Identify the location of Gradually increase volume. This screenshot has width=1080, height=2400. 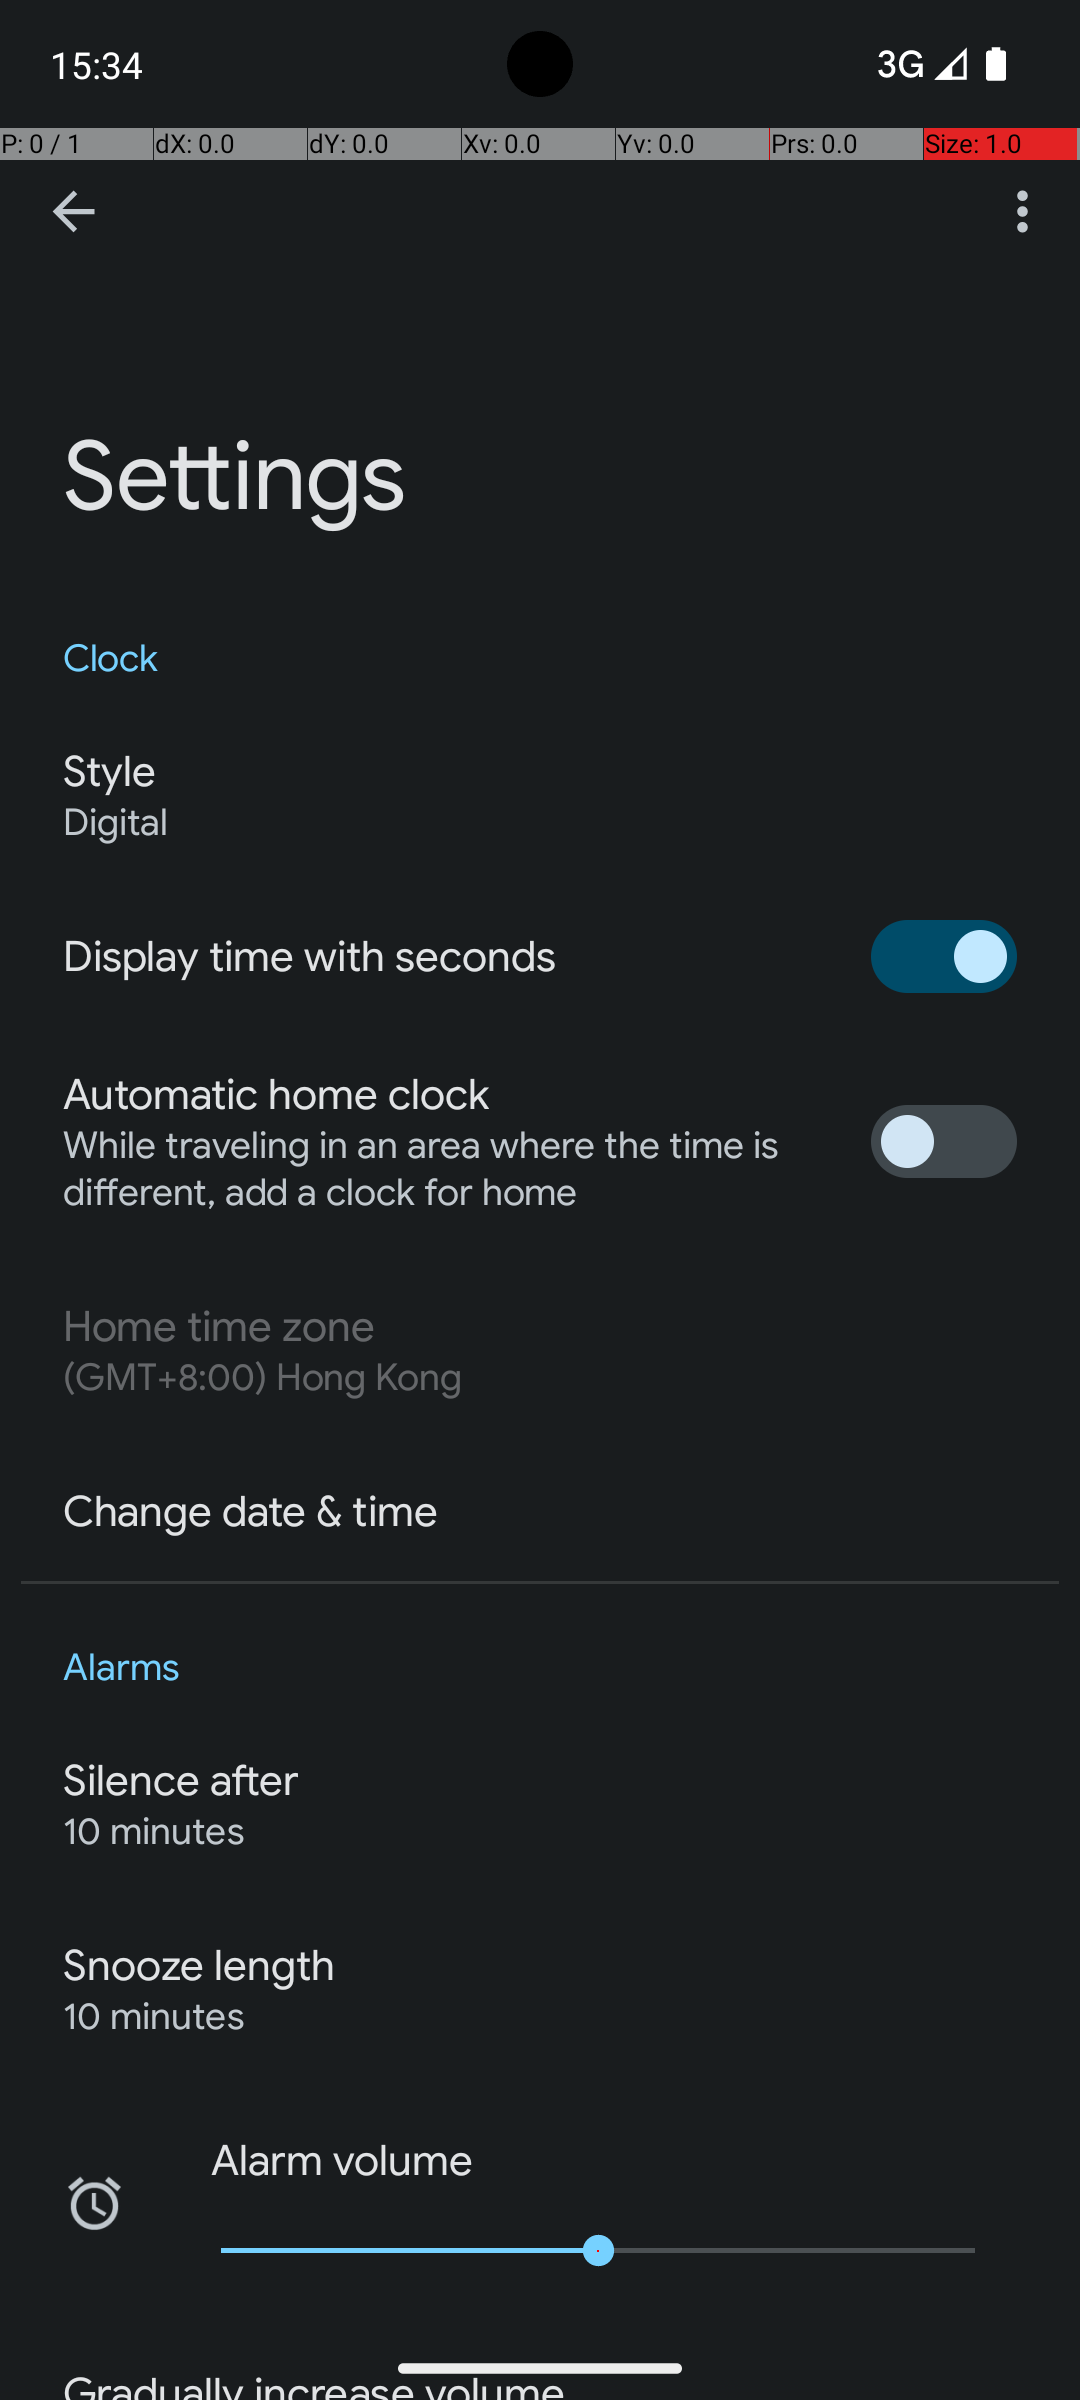
(314, 2384).